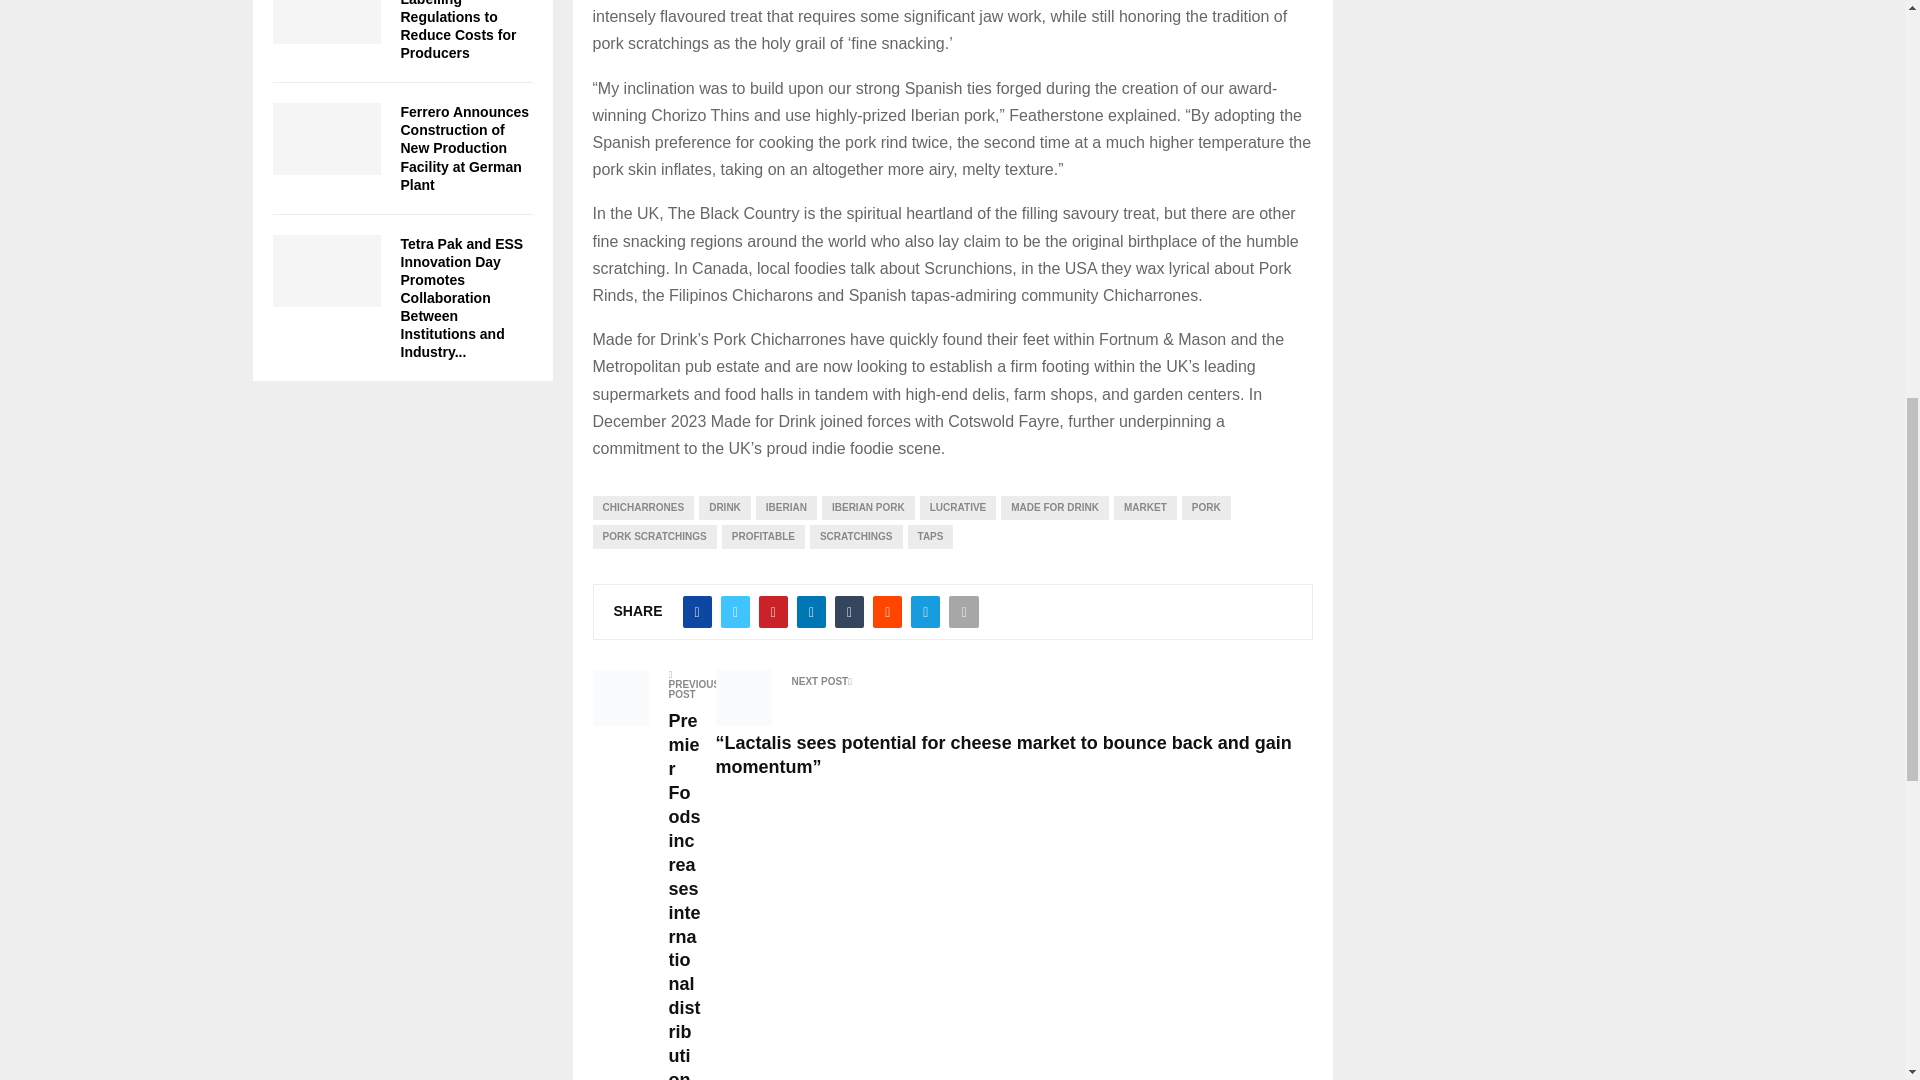  I want to click on DRINK, so click(724, 507).